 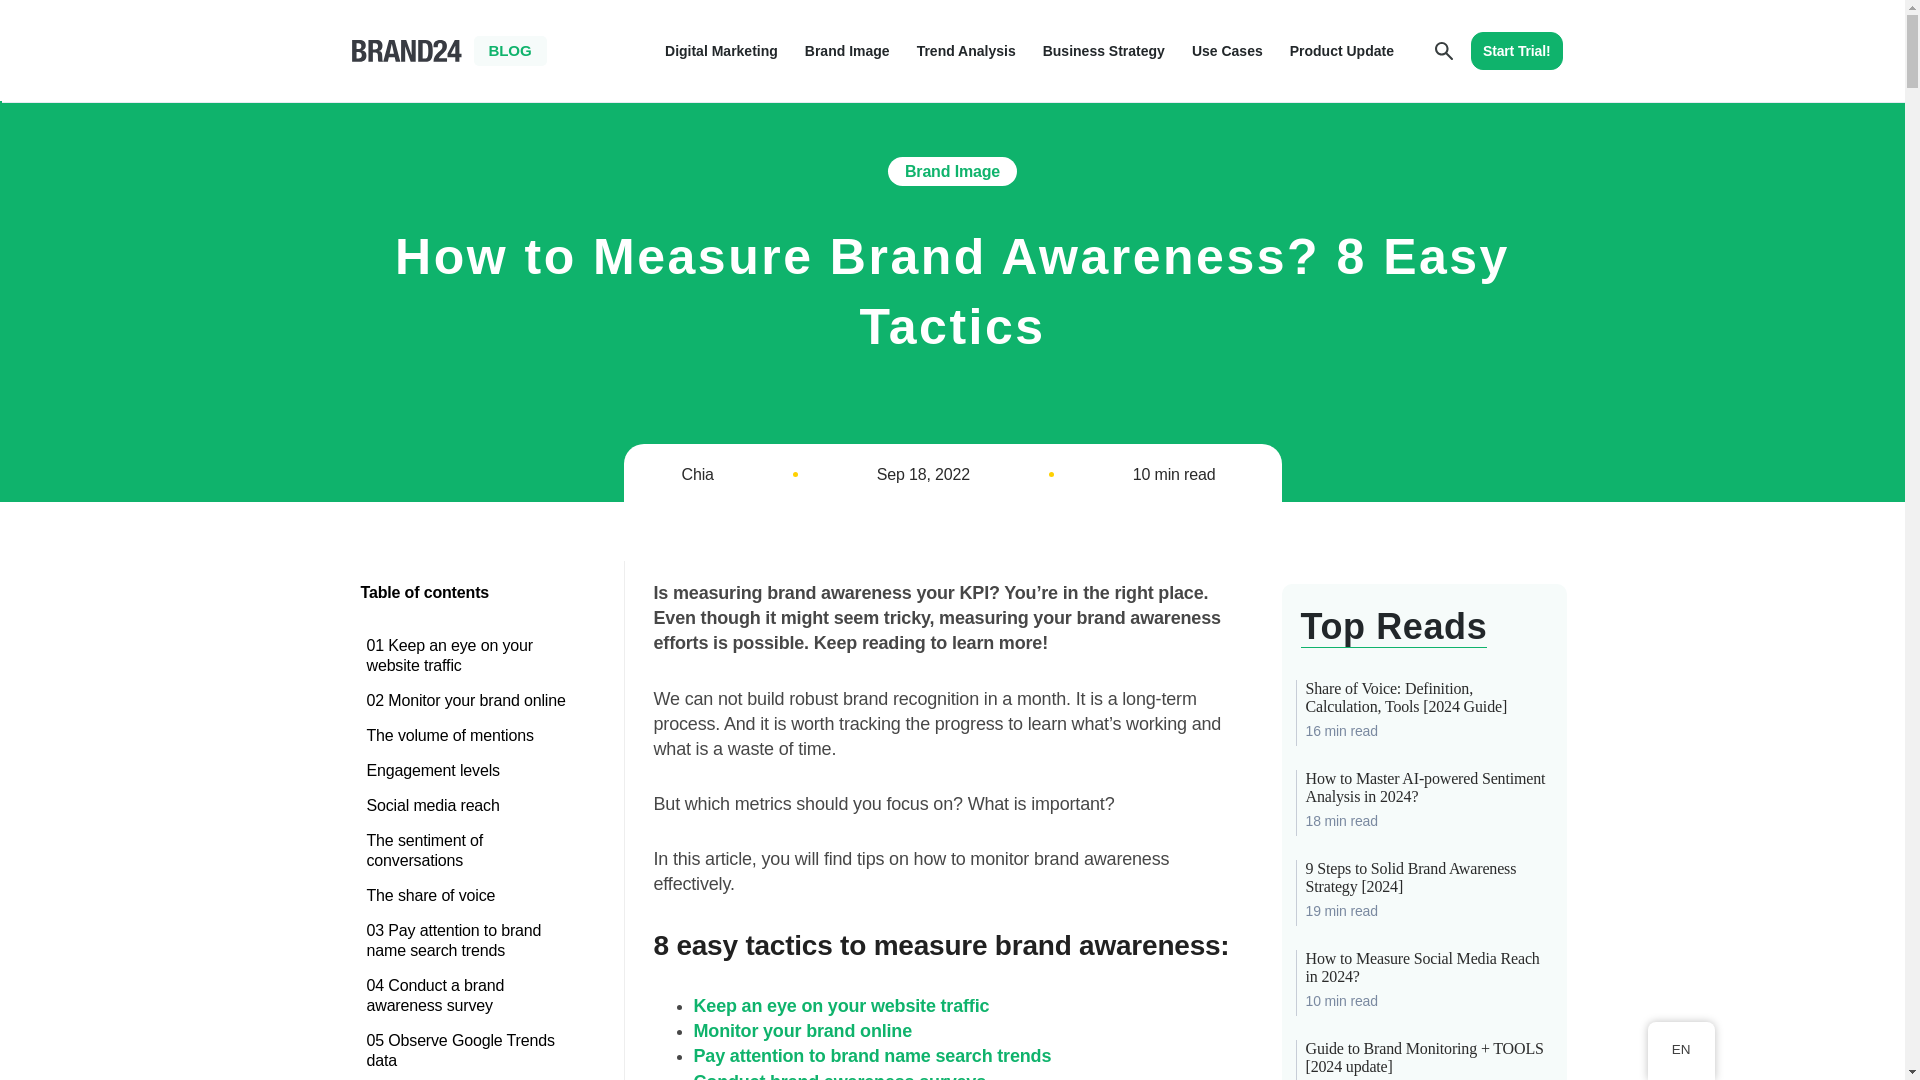 What do you see at coordinates (510, 50) in the screenshot?
I see `BLOG` at bounding box center [510, 50].